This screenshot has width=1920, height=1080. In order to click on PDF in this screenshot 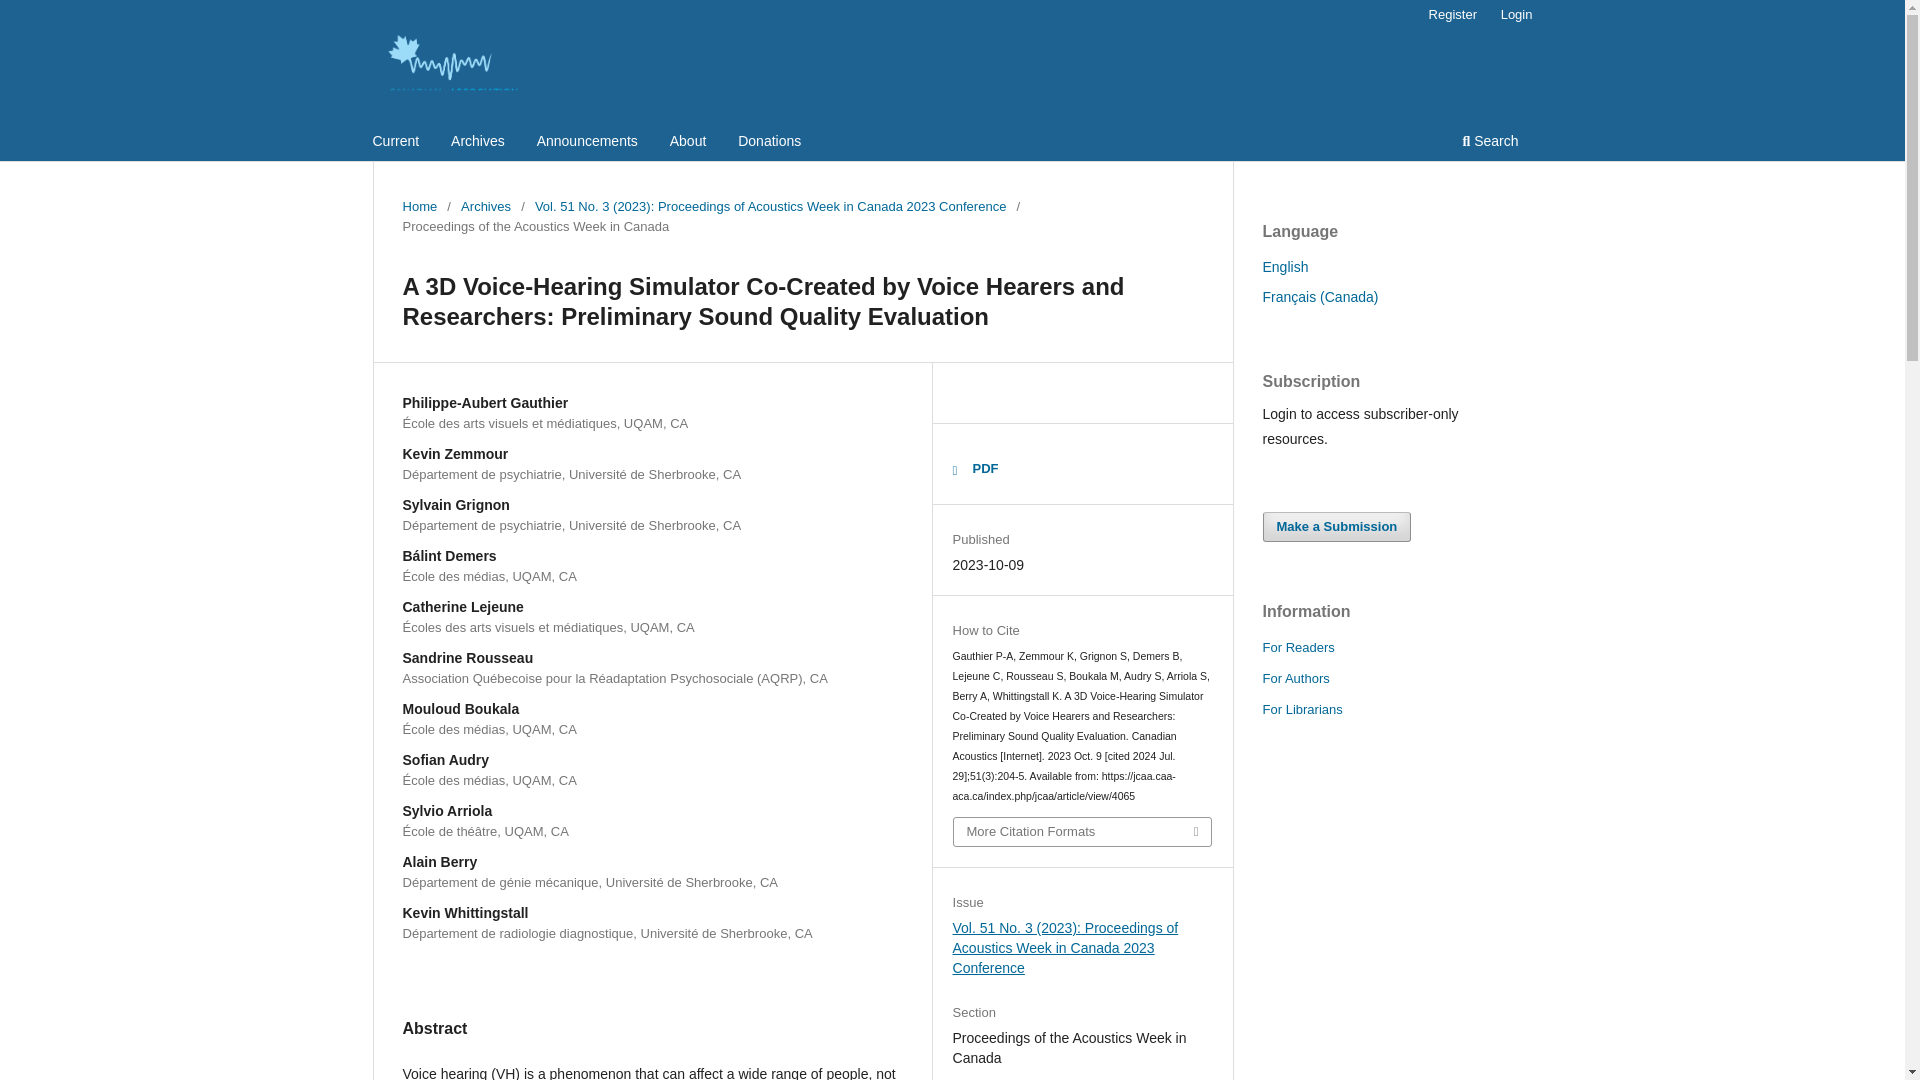, I will do `click(975, 468)`.